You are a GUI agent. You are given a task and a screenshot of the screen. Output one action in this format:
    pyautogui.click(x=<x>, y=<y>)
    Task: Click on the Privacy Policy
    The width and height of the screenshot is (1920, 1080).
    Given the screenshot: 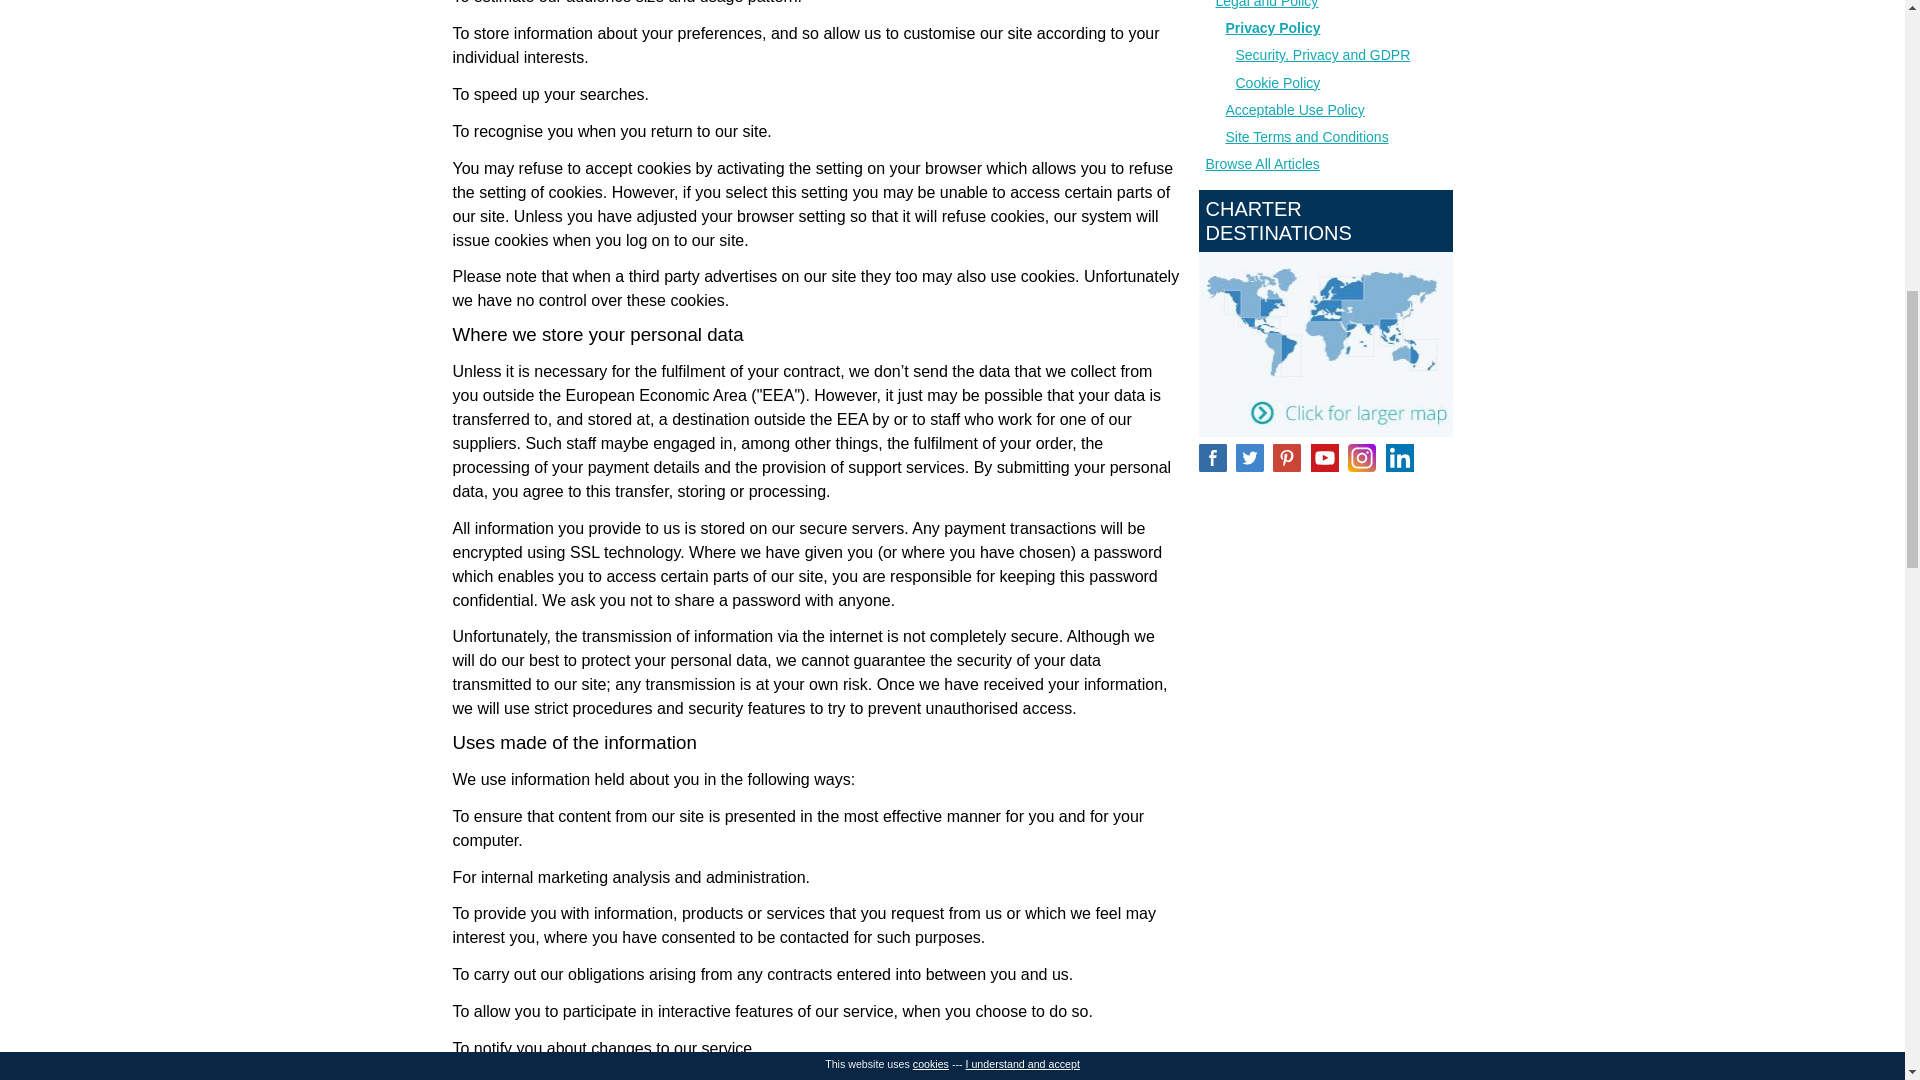 What is the action you would take?
    pyautogui.click(x=1273, y=28)
    